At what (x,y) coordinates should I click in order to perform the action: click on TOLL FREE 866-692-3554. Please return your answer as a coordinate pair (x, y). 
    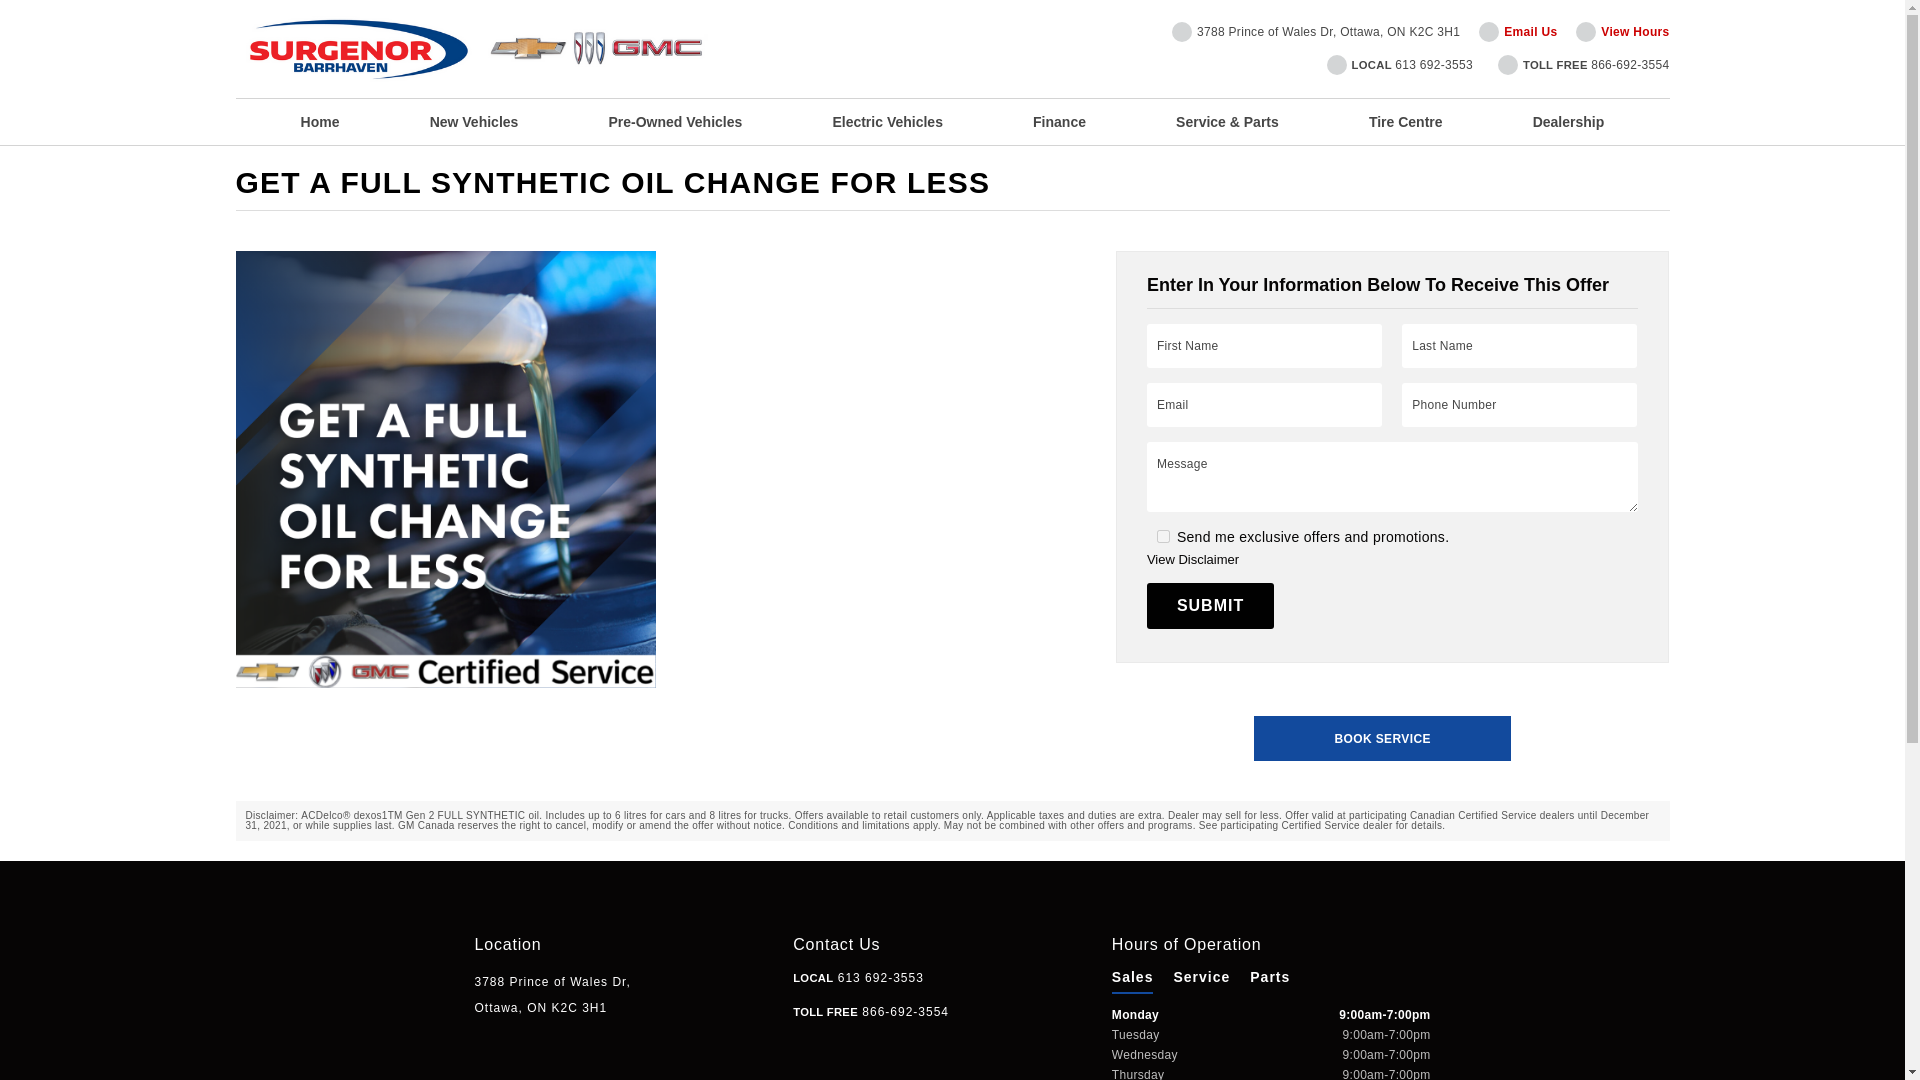
    Looking at the image, I should click on (870, 1012).